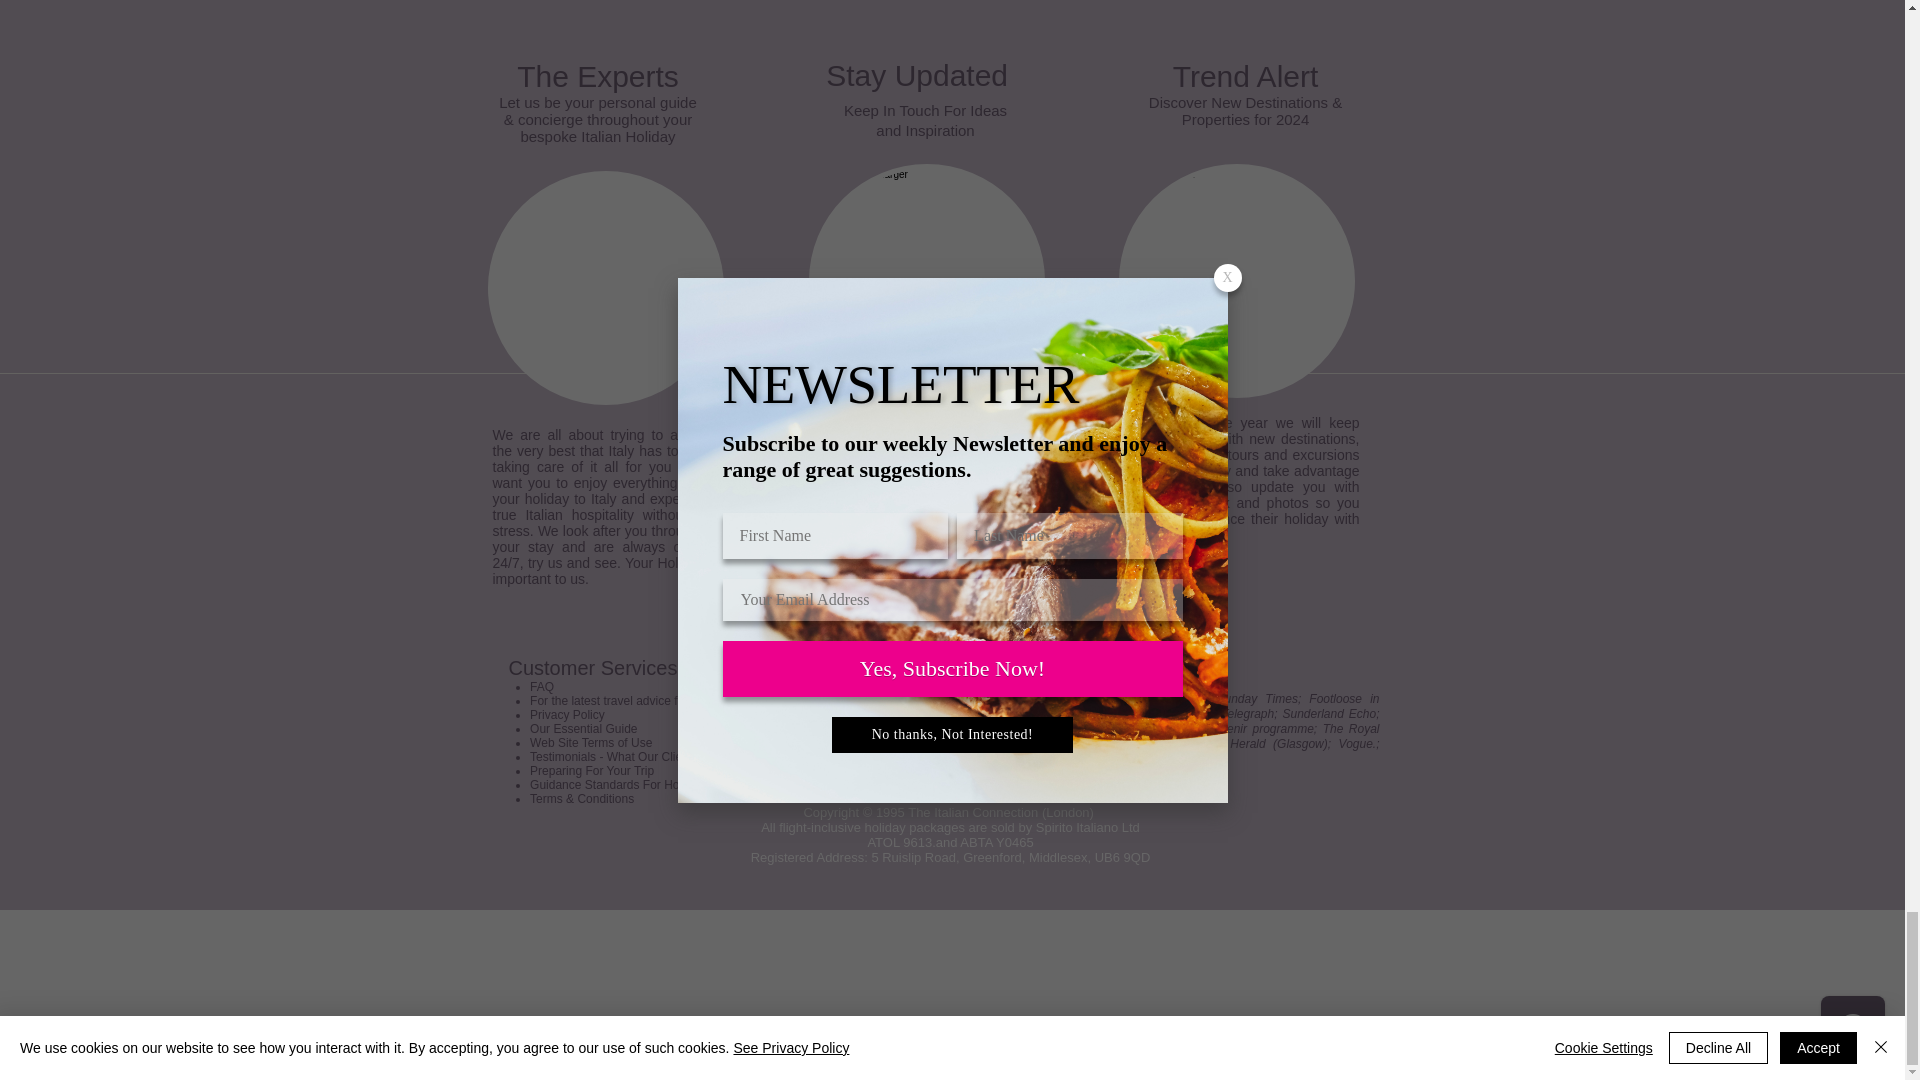 This screenshot has width=1920, height=1080. Describe the element at coordinates (856, 486) in the screenshot. I see `twitter` at that location.